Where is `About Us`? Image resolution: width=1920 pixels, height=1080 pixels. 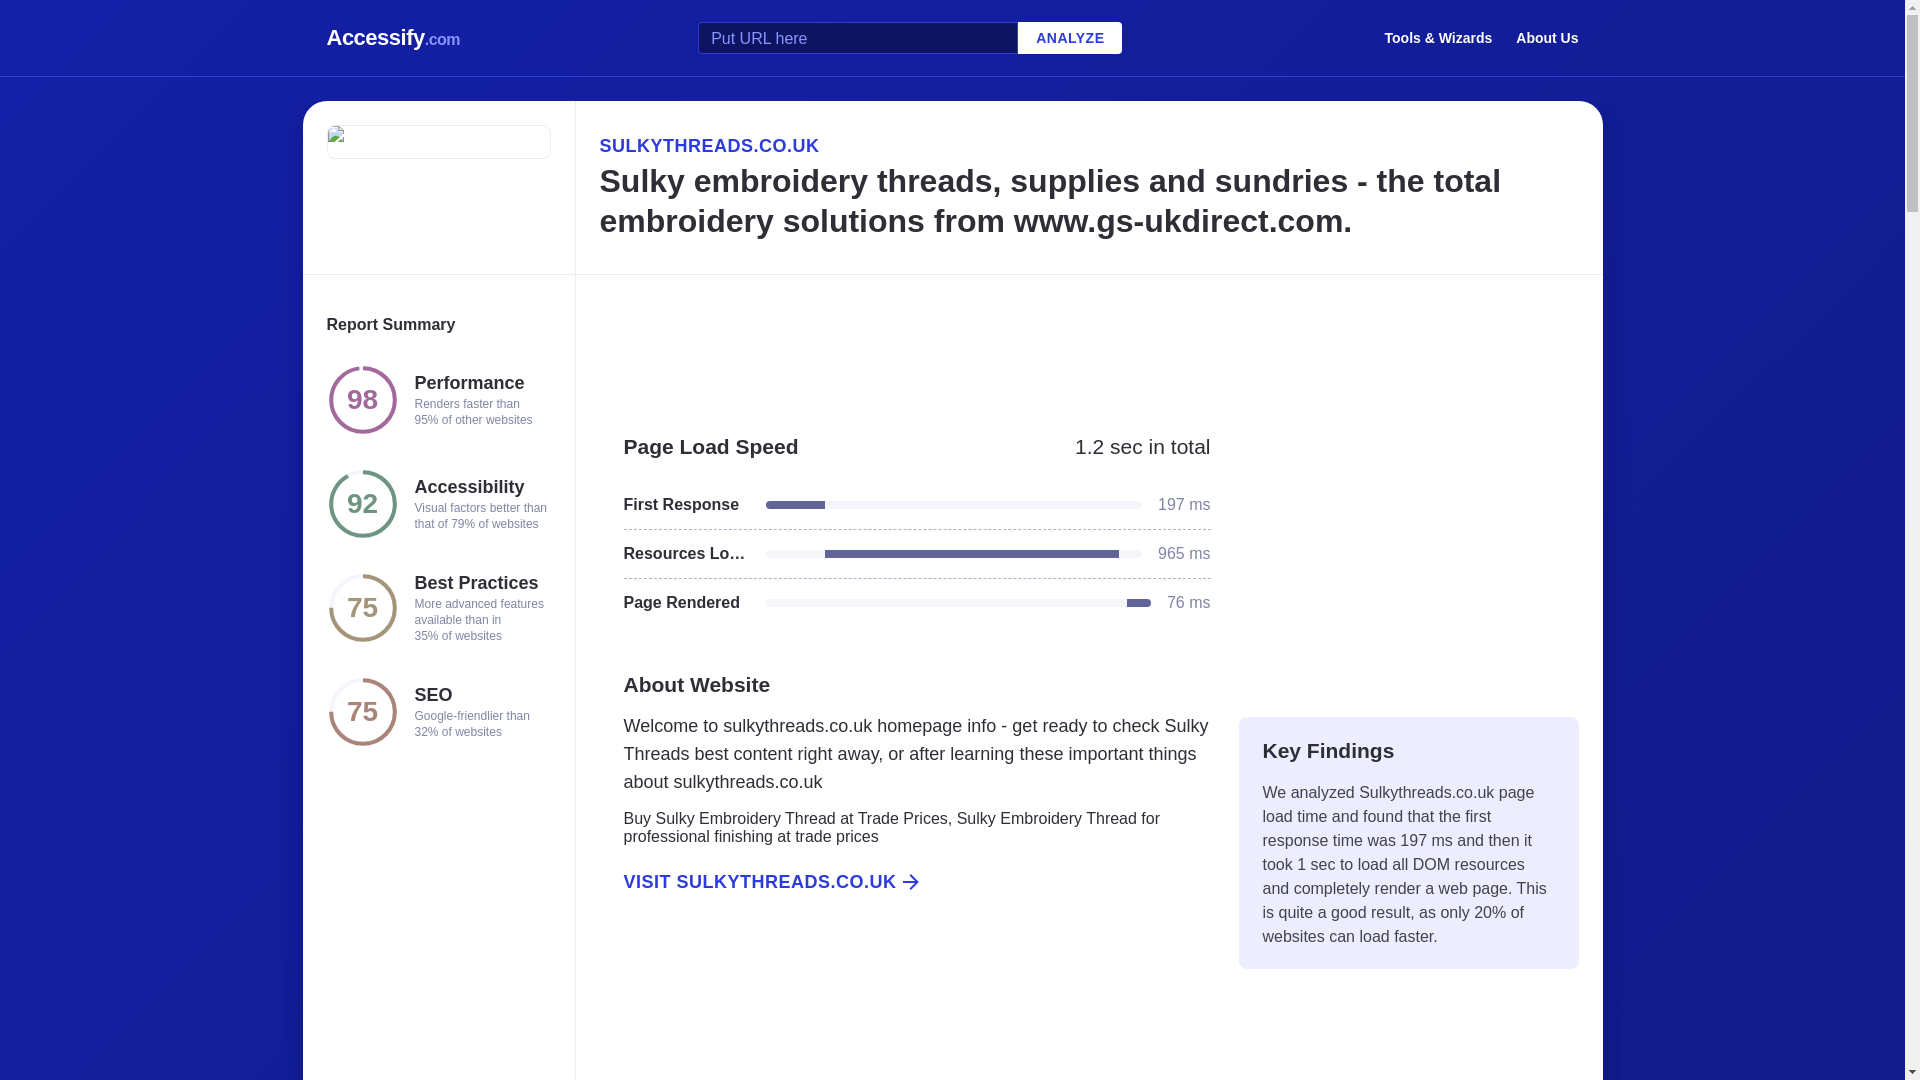 About Us is located at coordinates (1547, 37).